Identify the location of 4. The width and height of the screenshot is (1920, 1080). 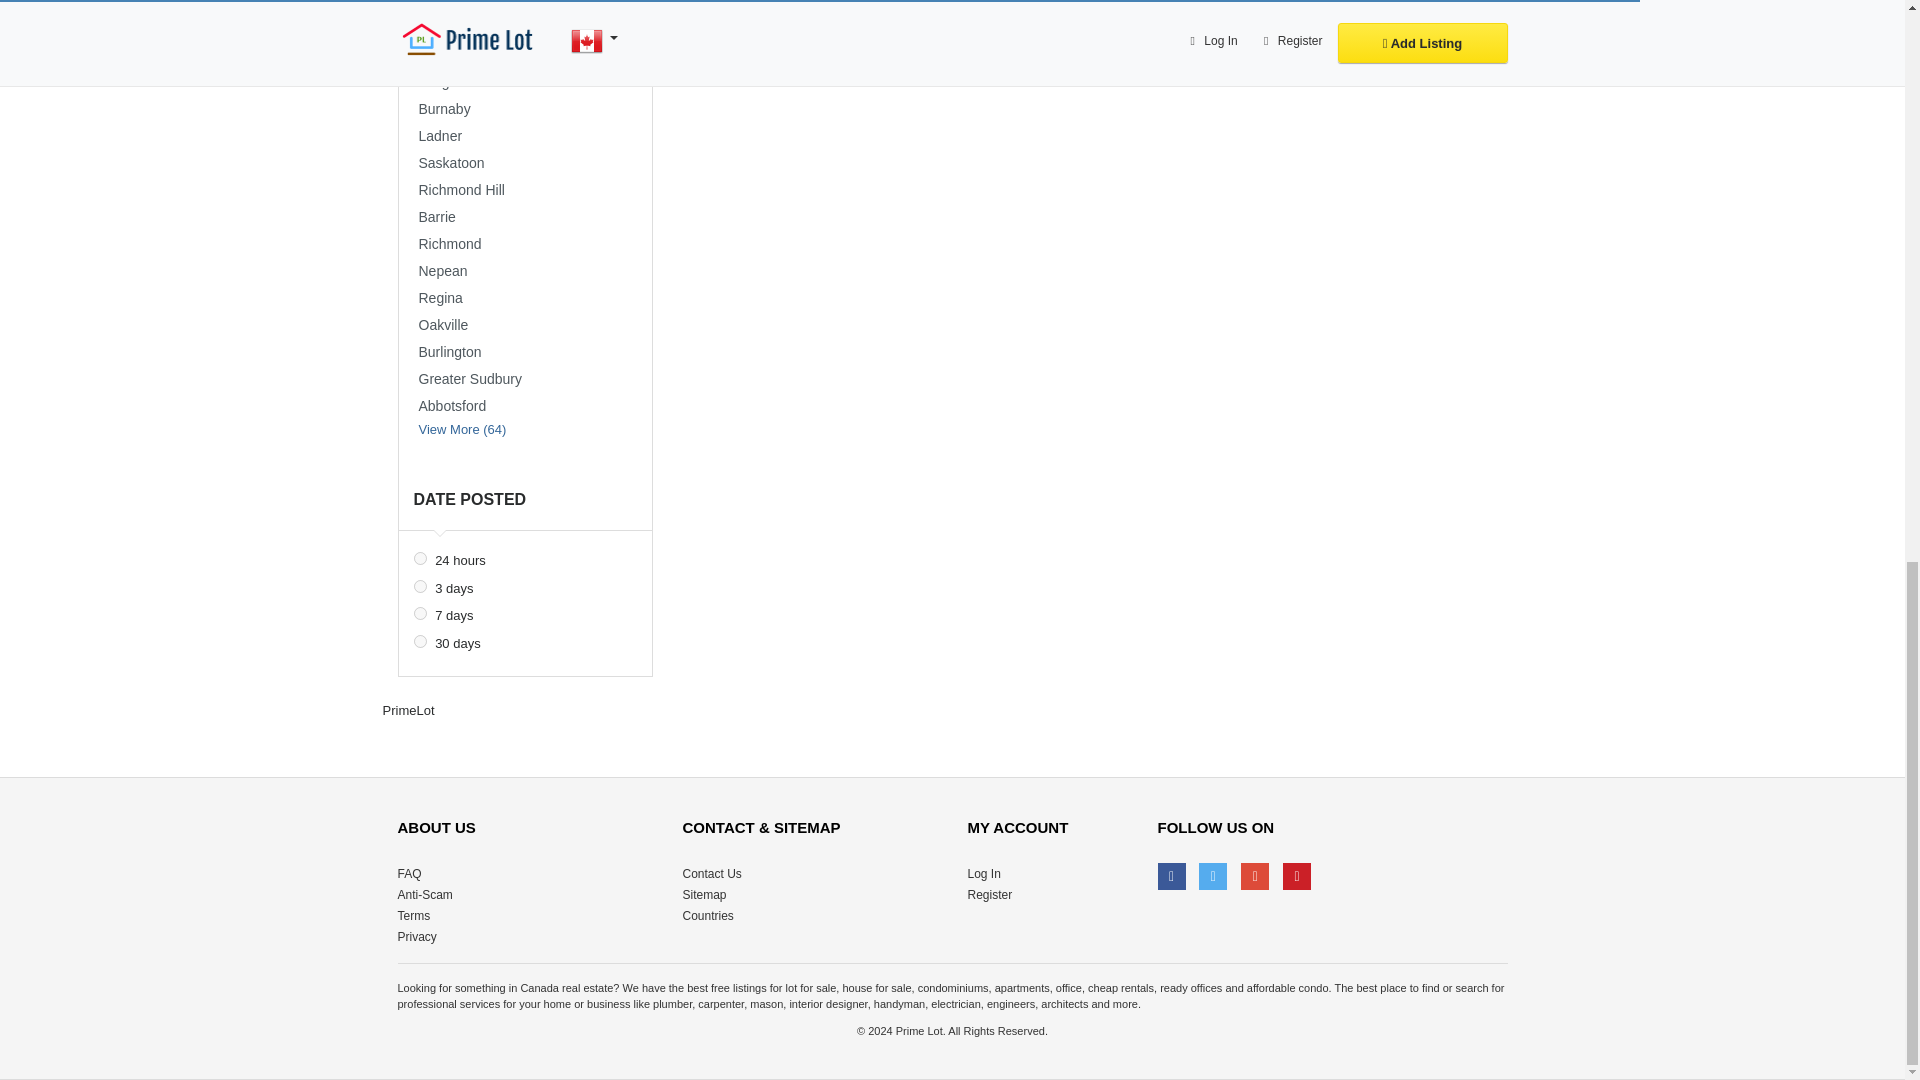
(420, 586).